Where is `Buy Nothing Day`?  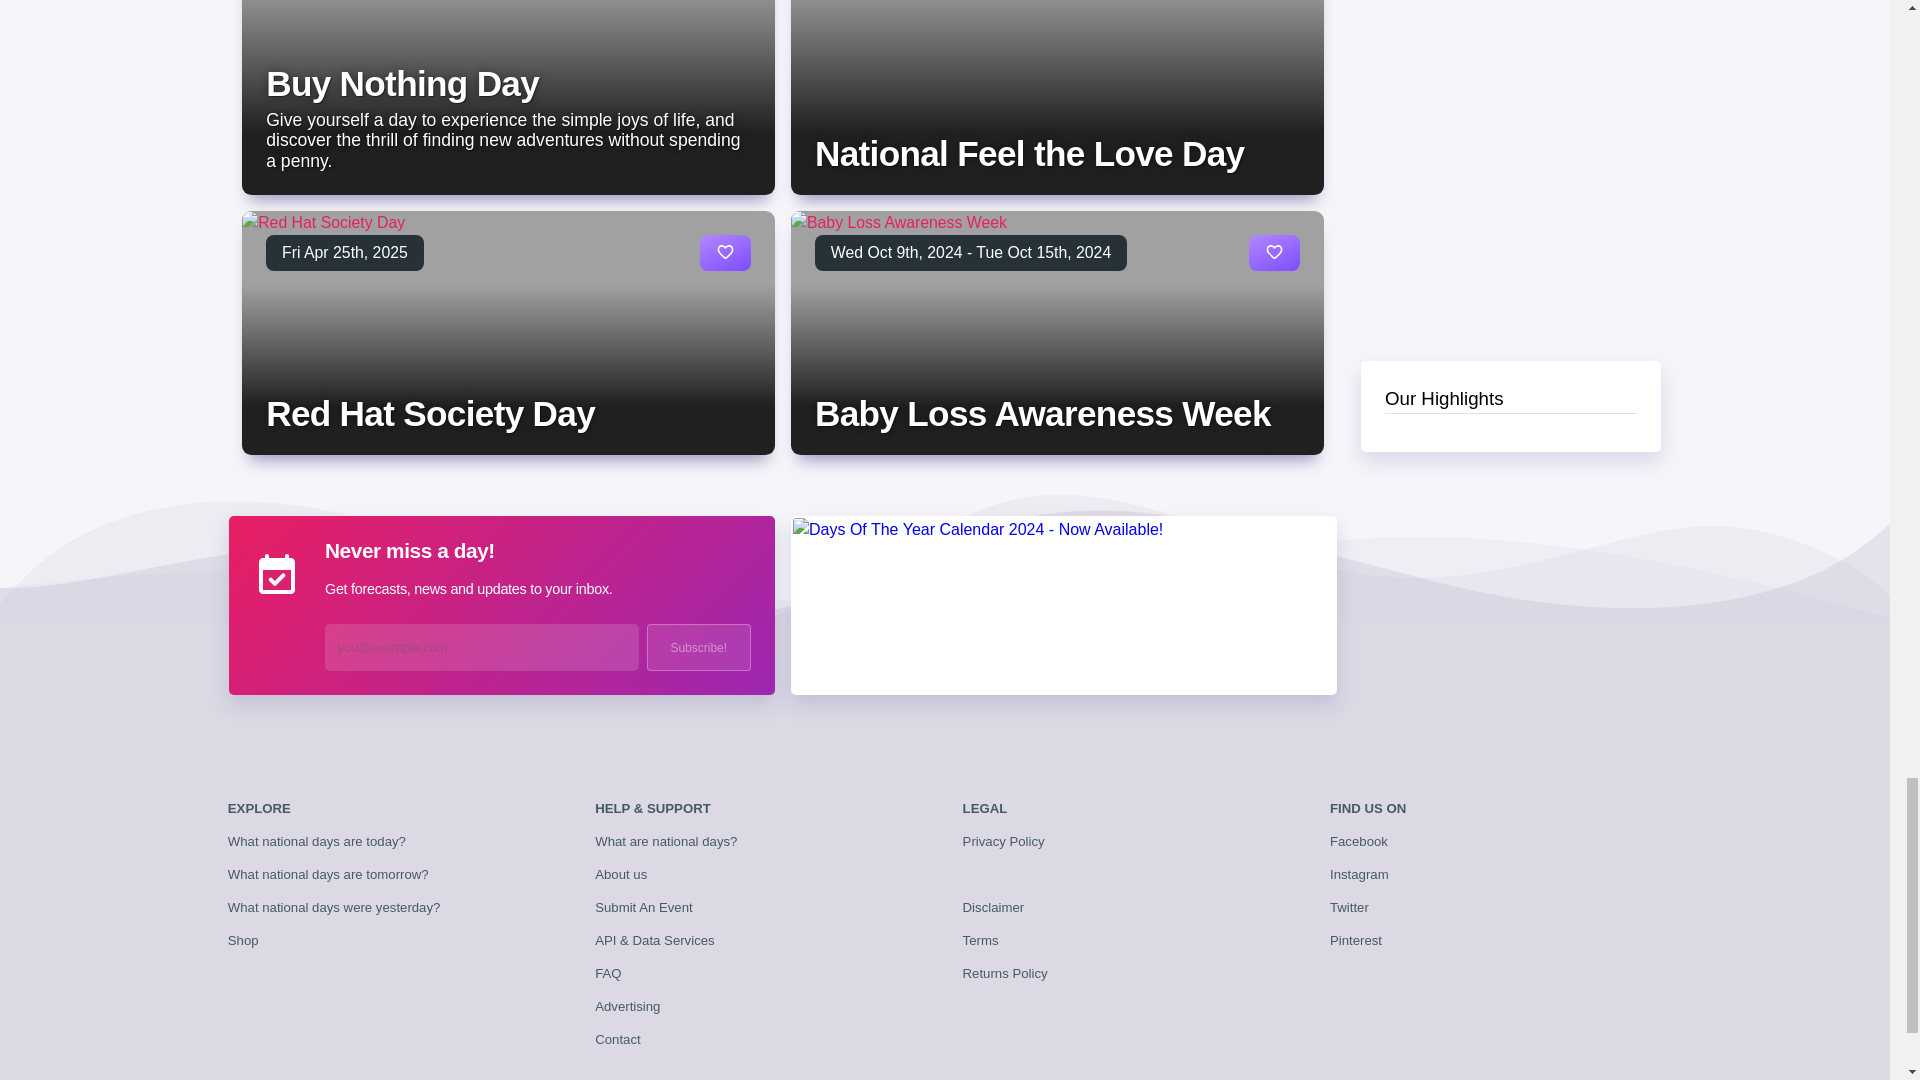 Buy Nothing Day is located at coordinates (402, 82).